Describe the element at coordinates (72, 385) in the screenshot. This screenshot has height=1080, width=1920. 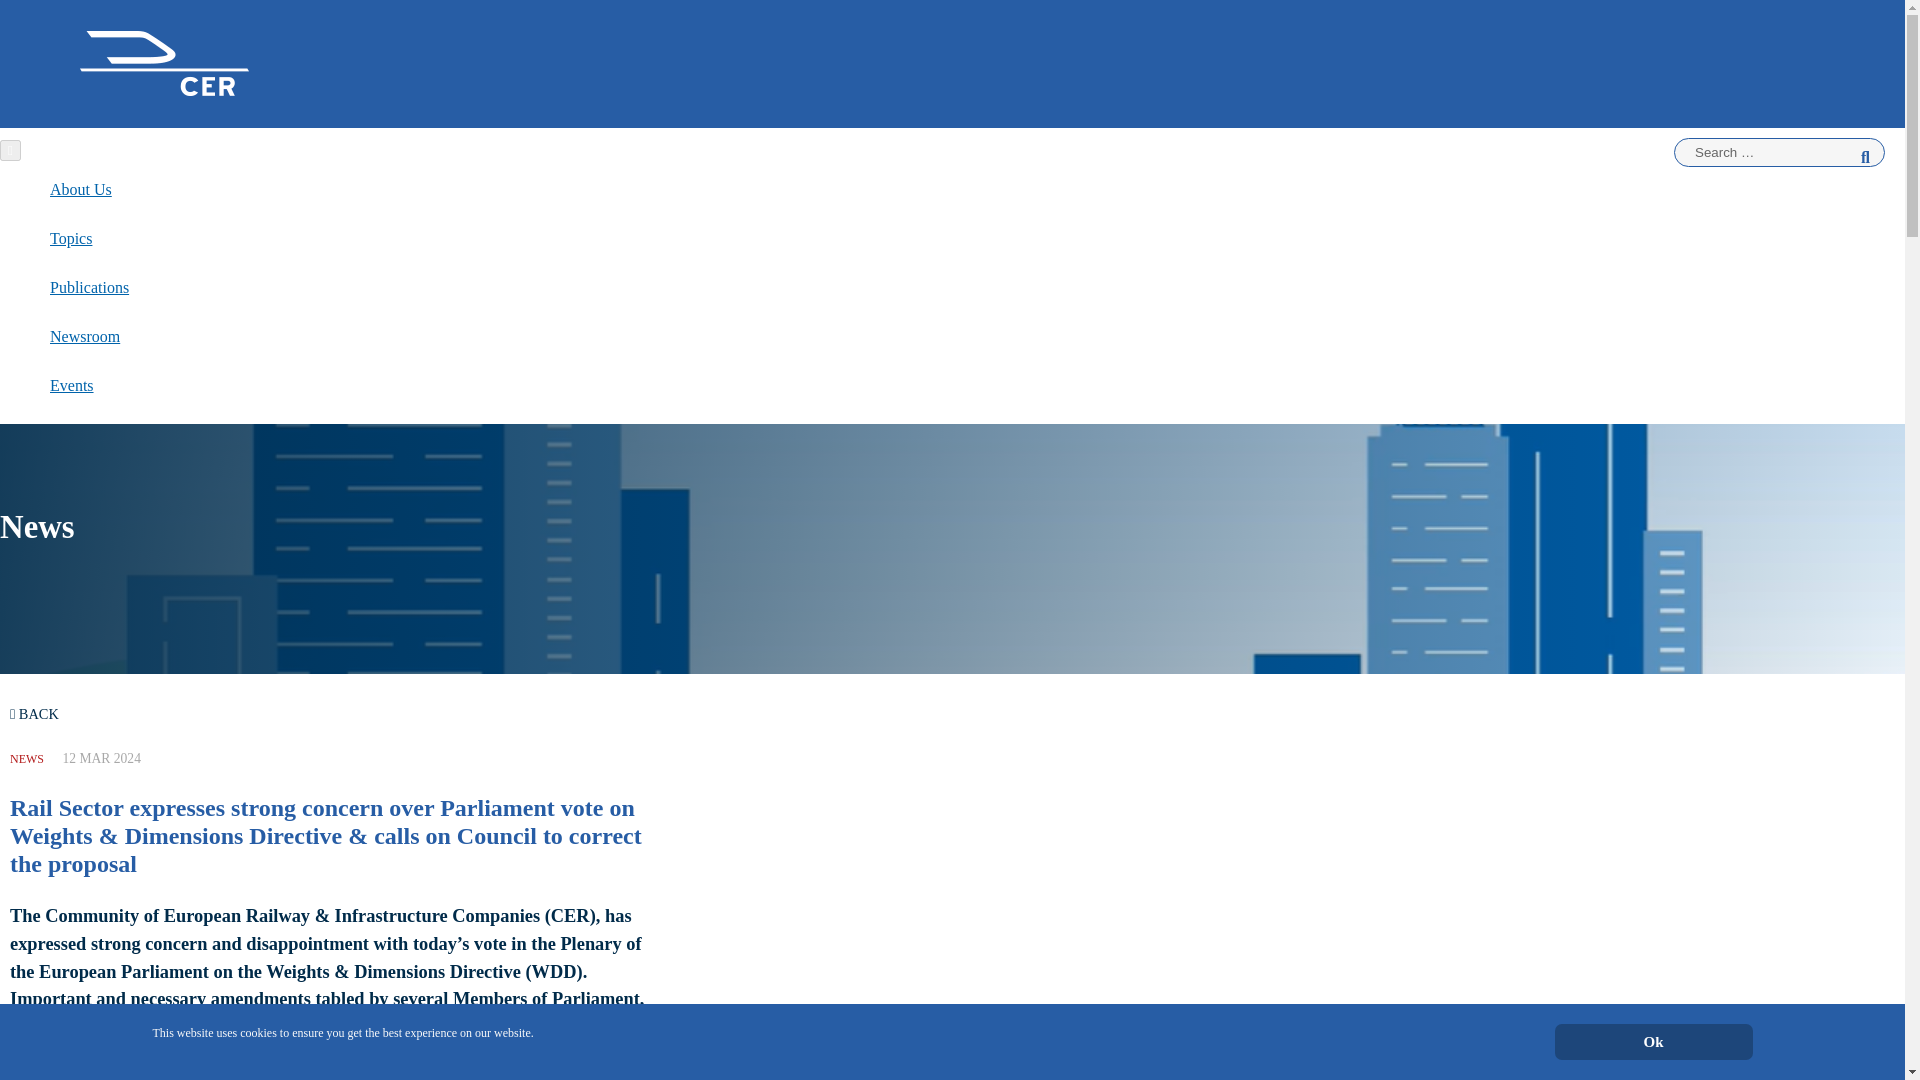
I see `Events` at that location.